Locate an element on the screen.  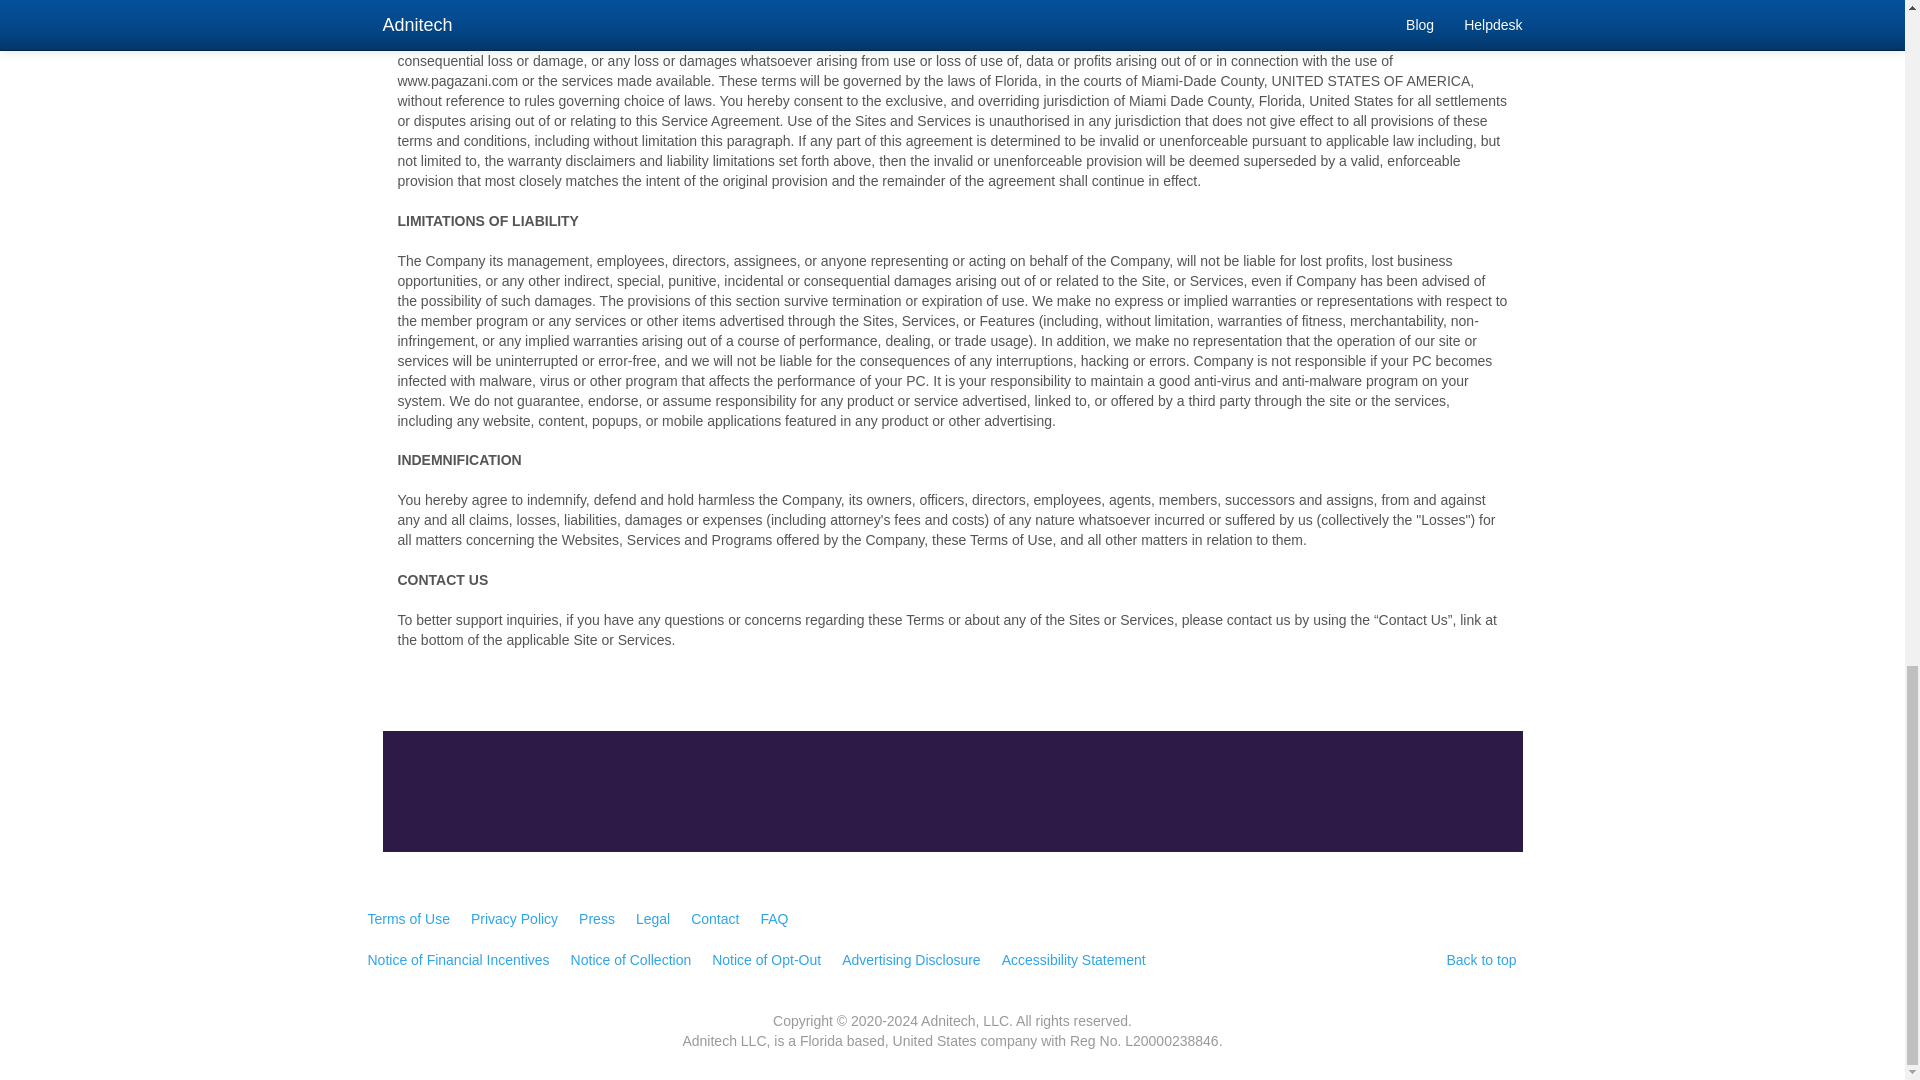
Accessibility Statement is located at coordinates (1074, 960).